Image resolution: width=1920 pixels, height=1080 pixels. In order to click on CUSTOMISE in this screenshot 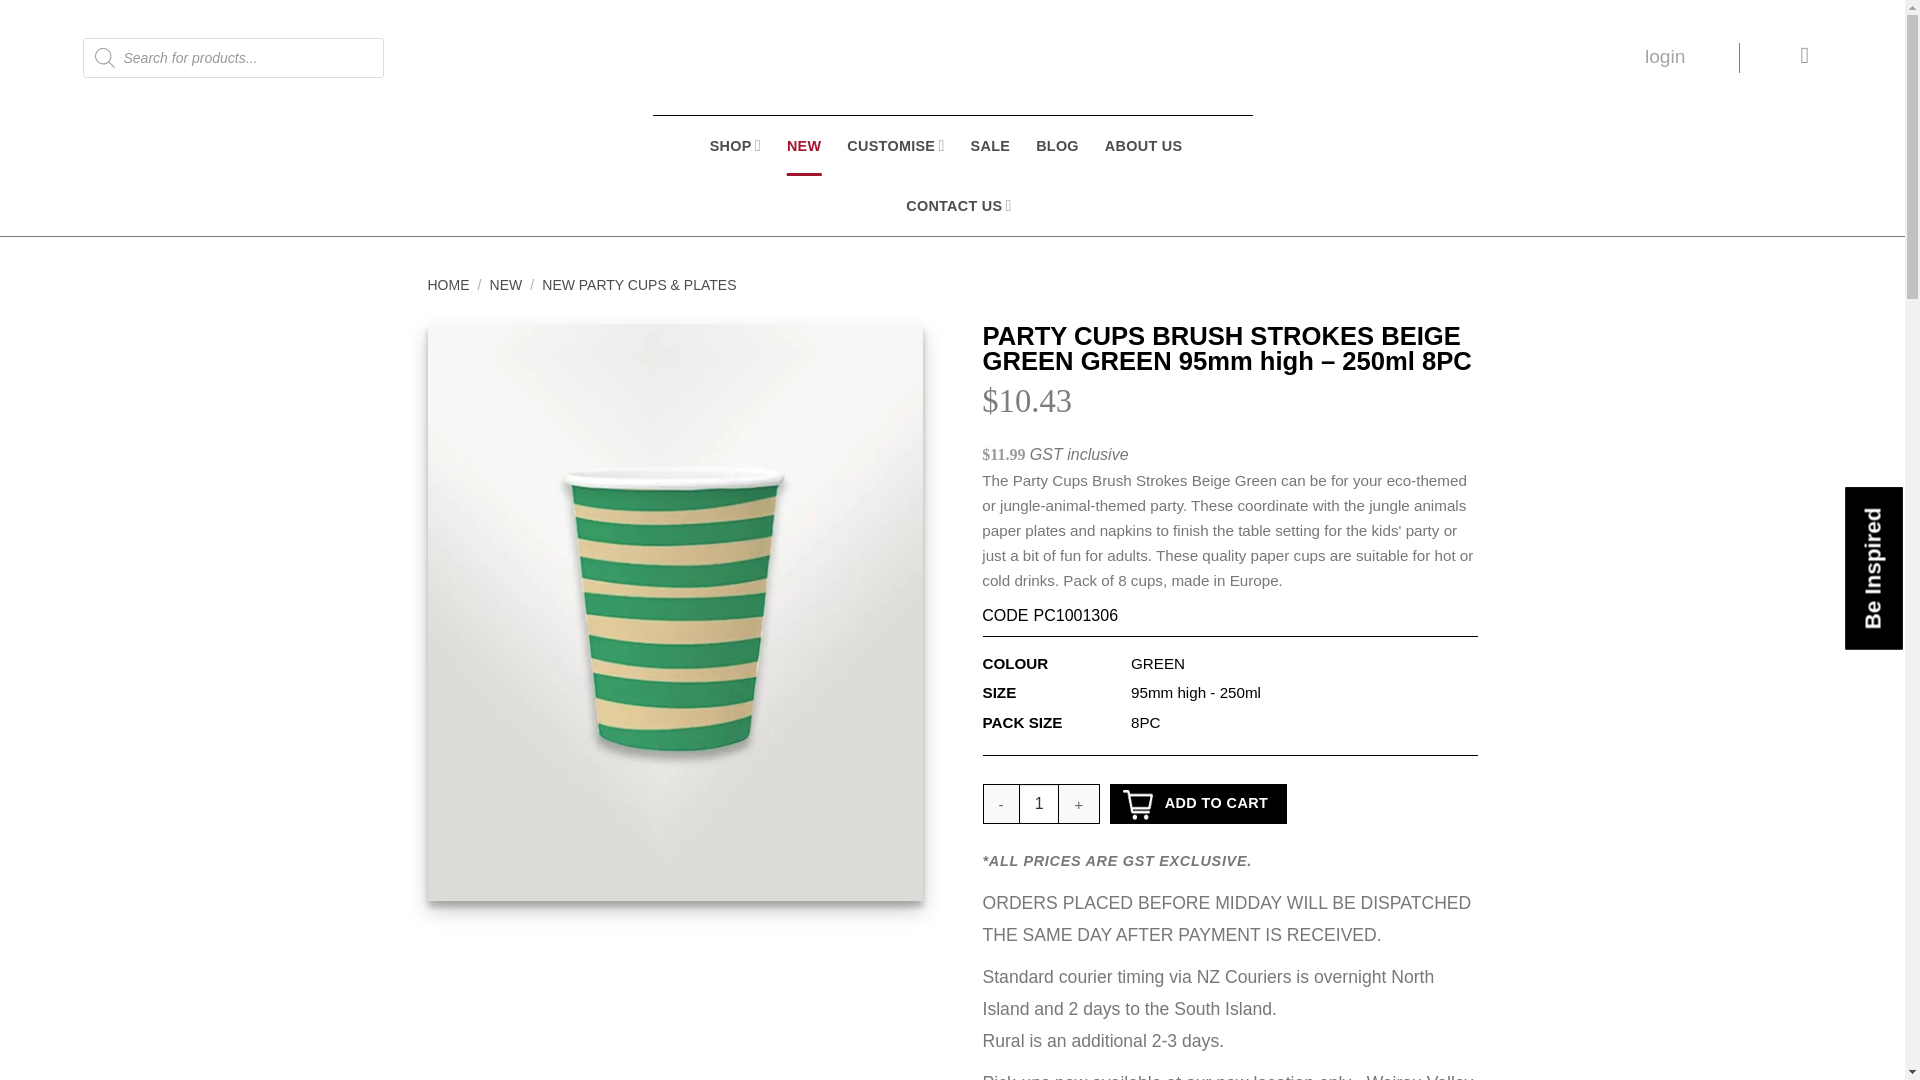, I will do `click(895, 146)`.